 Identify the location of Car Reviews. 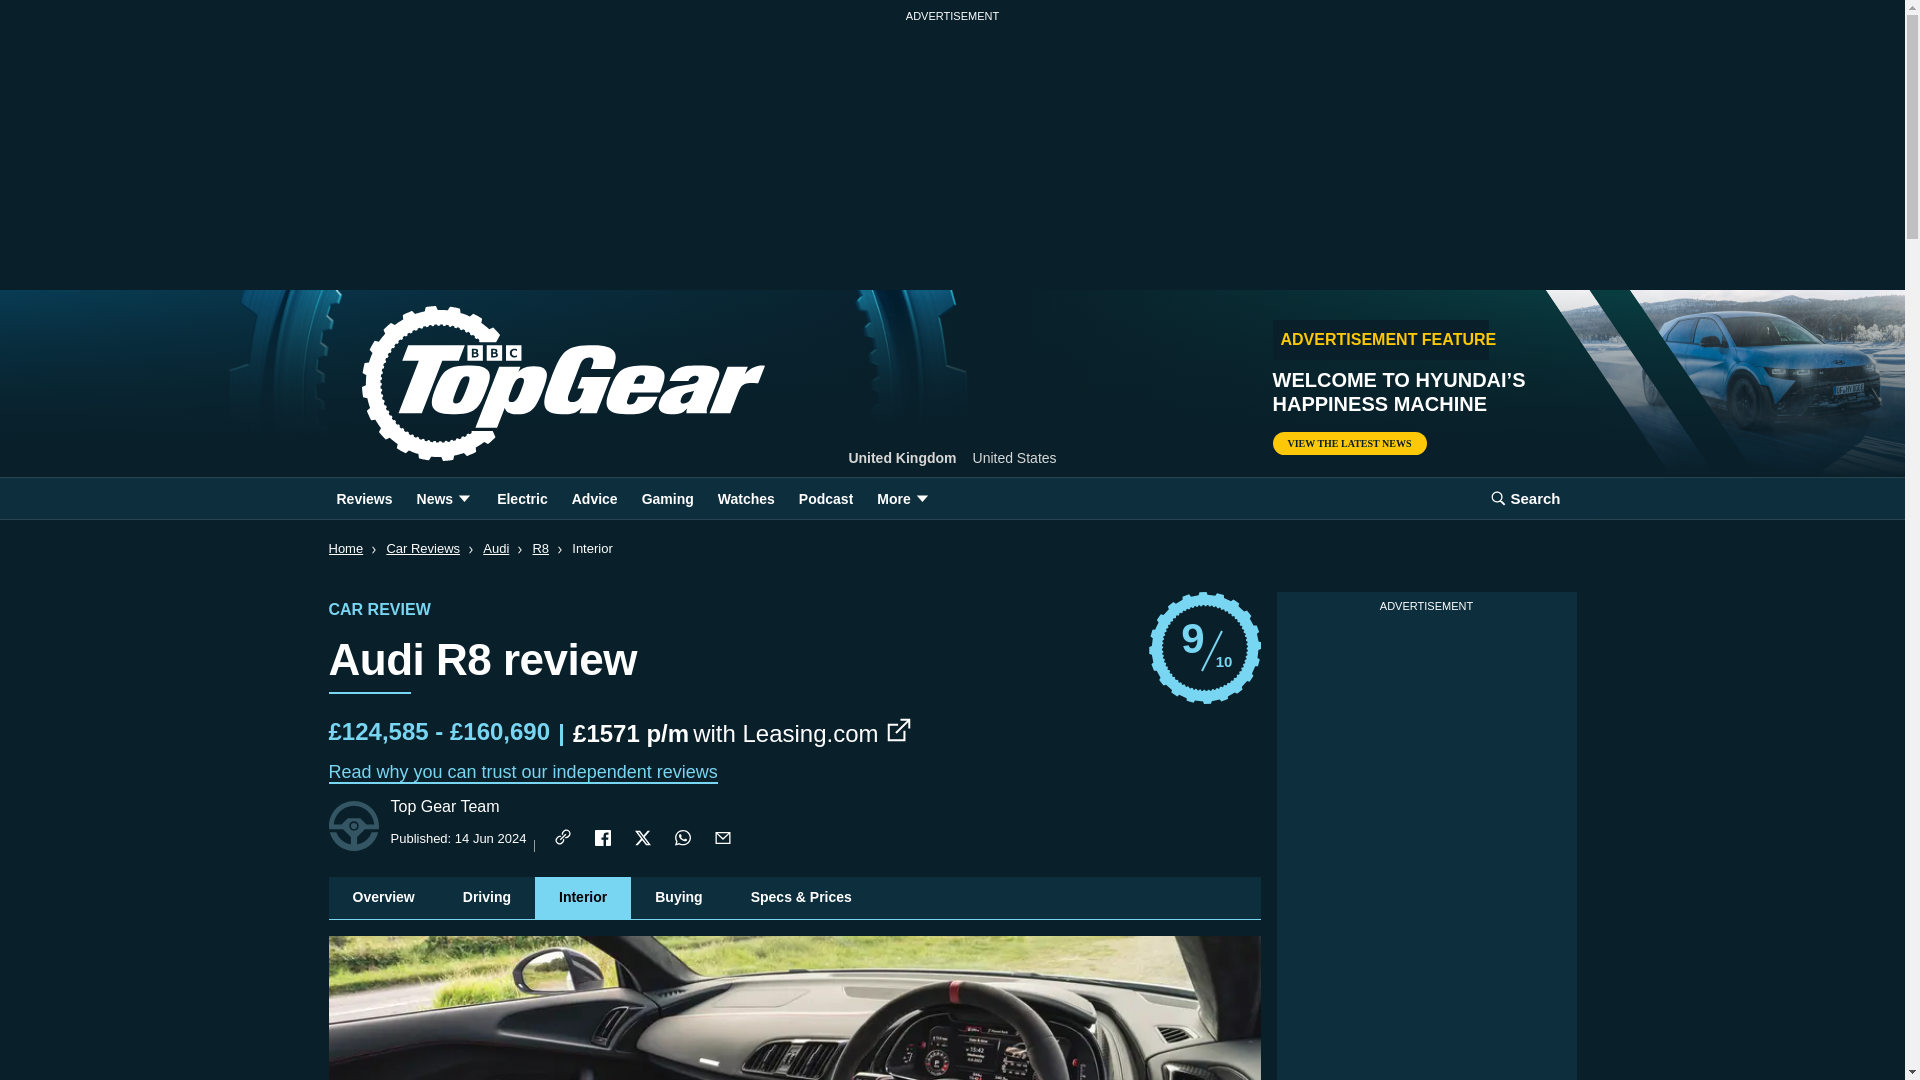
(422, 548).